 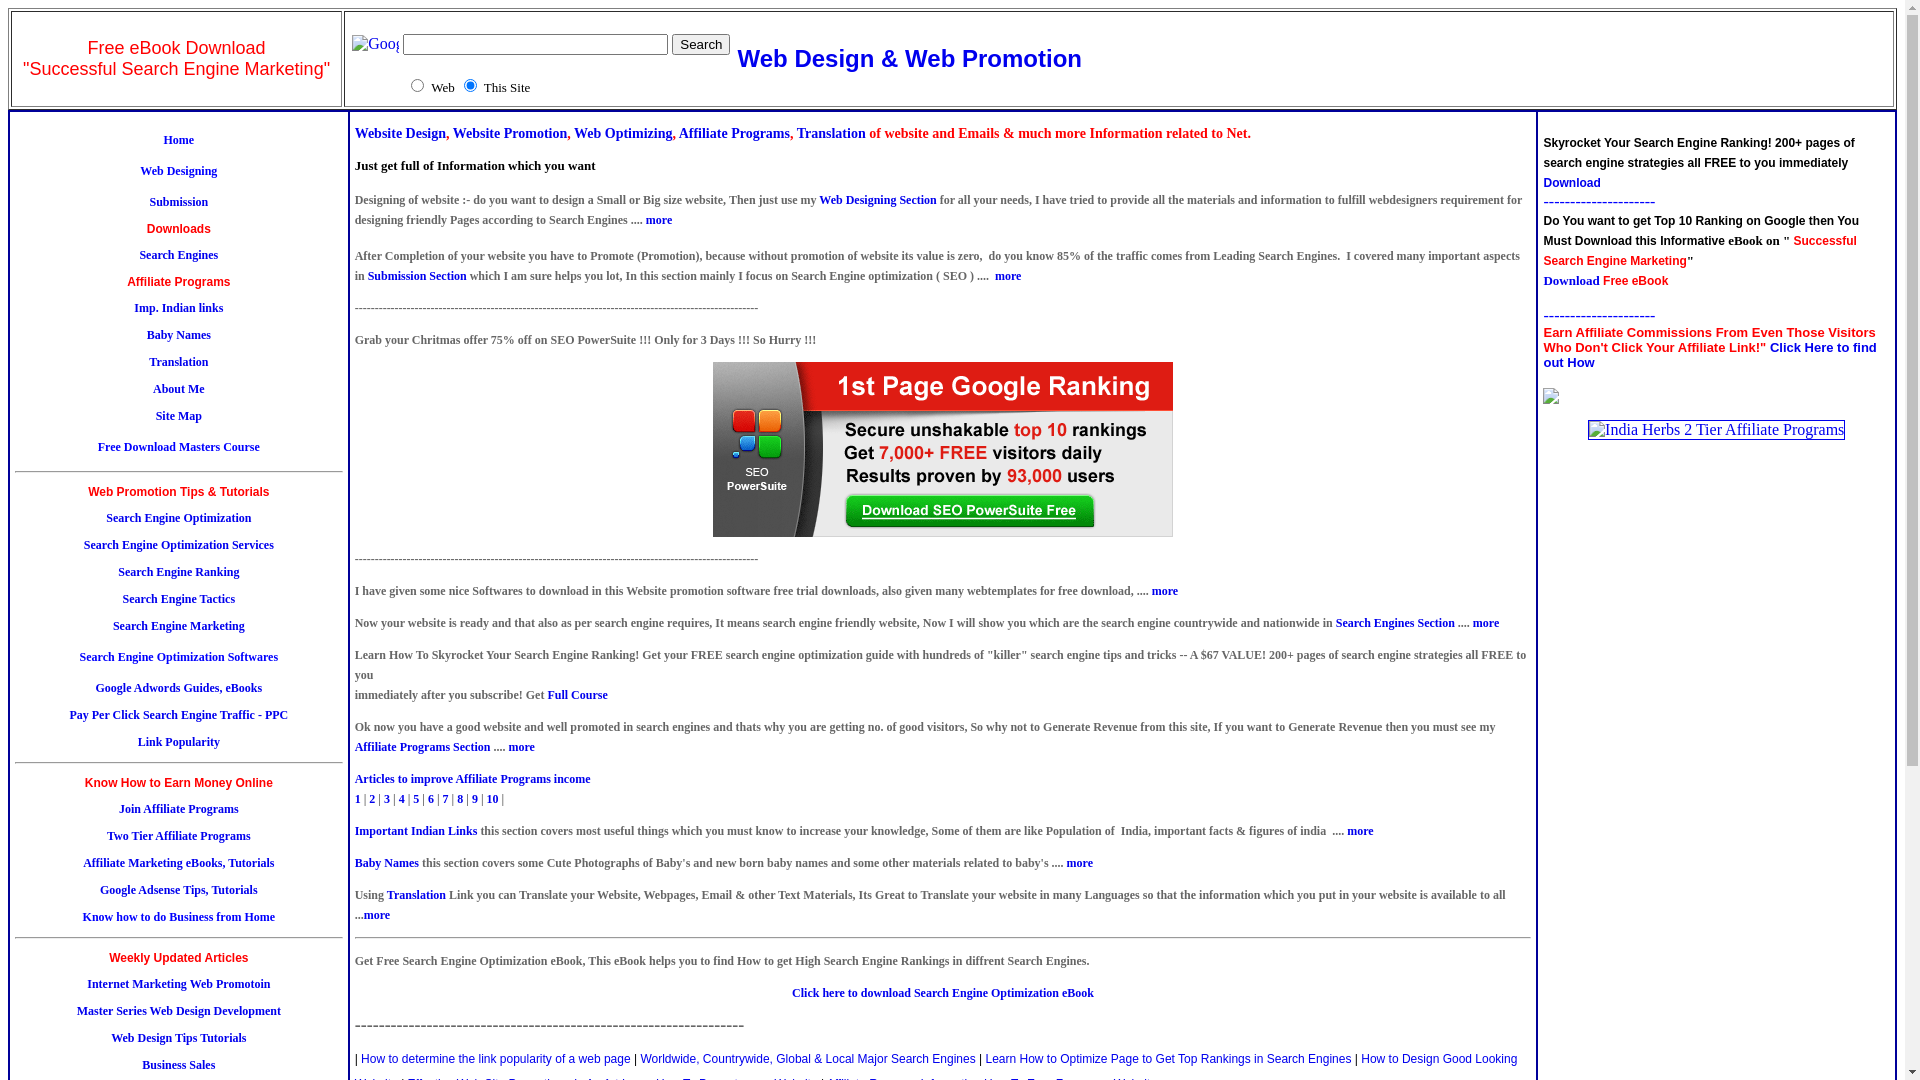 I want to click on 10, so click(x=493, y=799).